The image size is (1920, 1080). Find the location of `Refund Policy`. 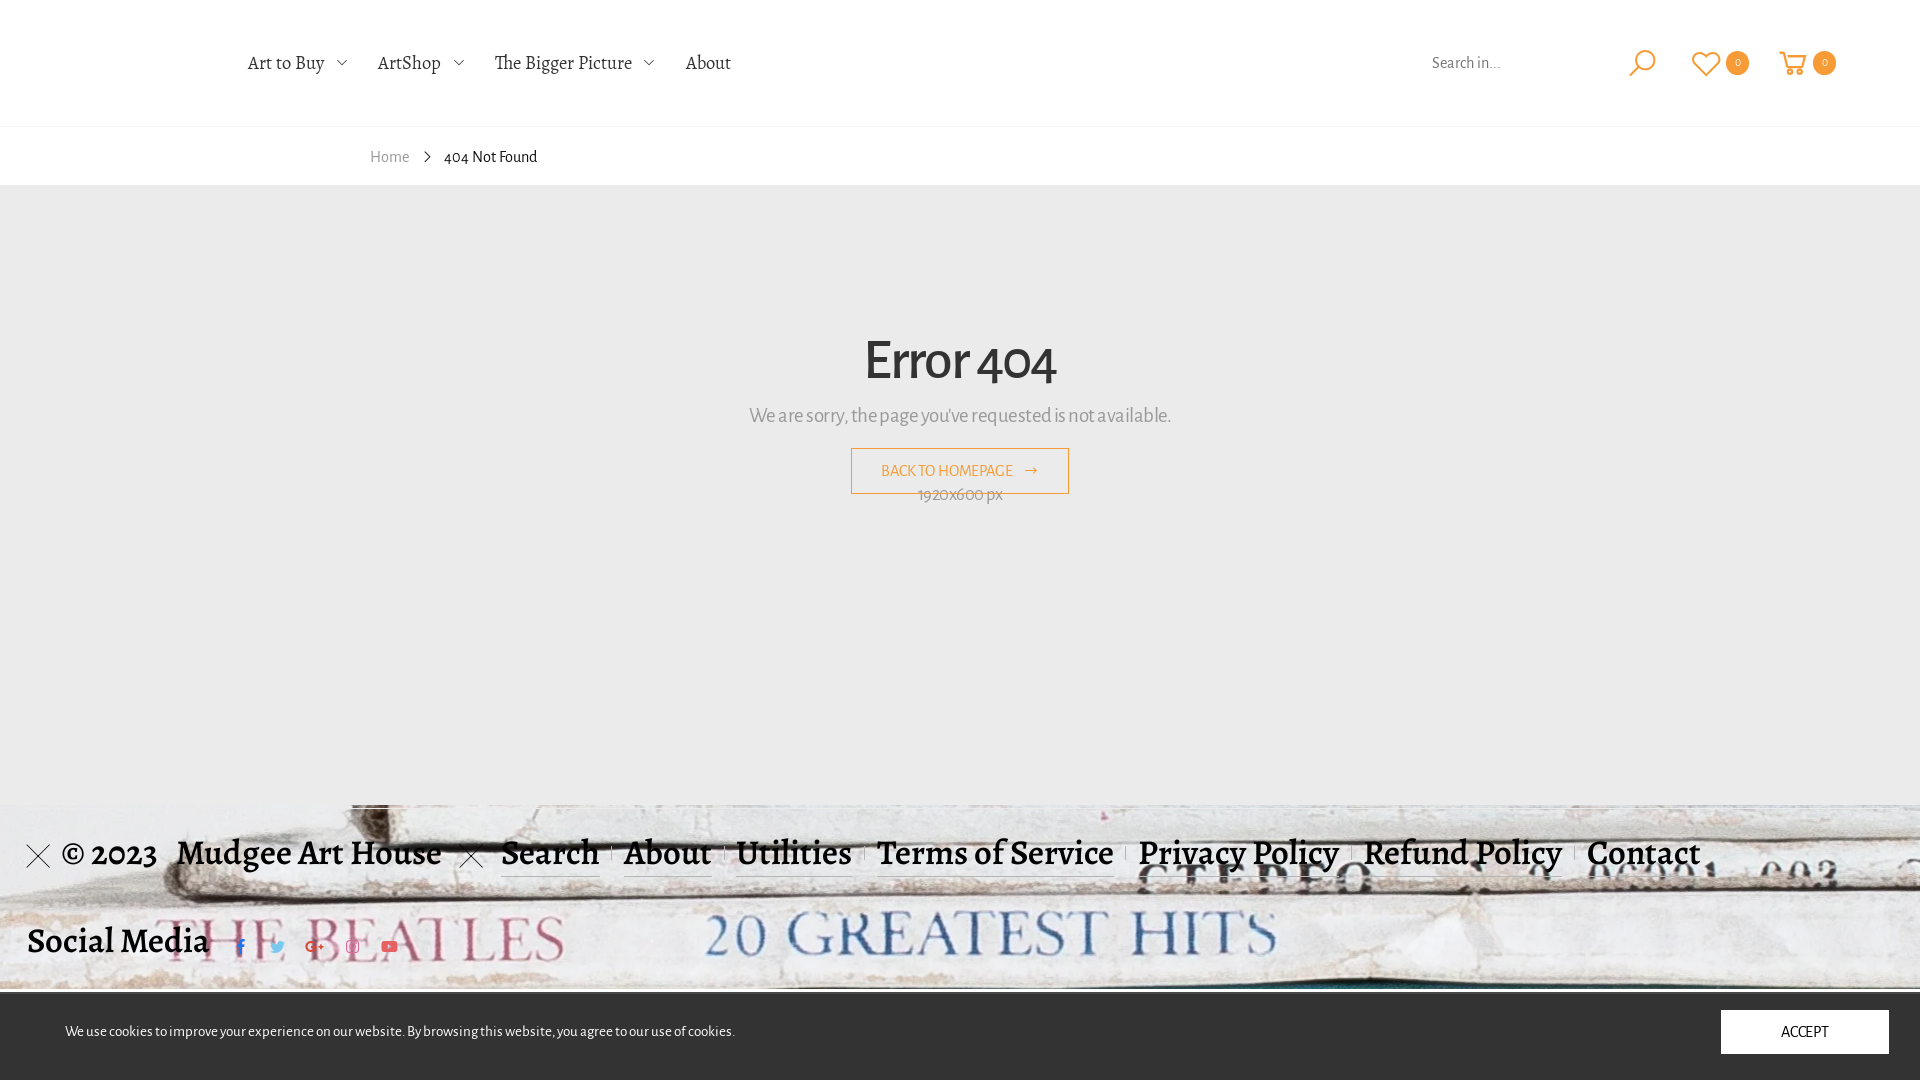

Refund Policy is located at coordinates (1462, 852).